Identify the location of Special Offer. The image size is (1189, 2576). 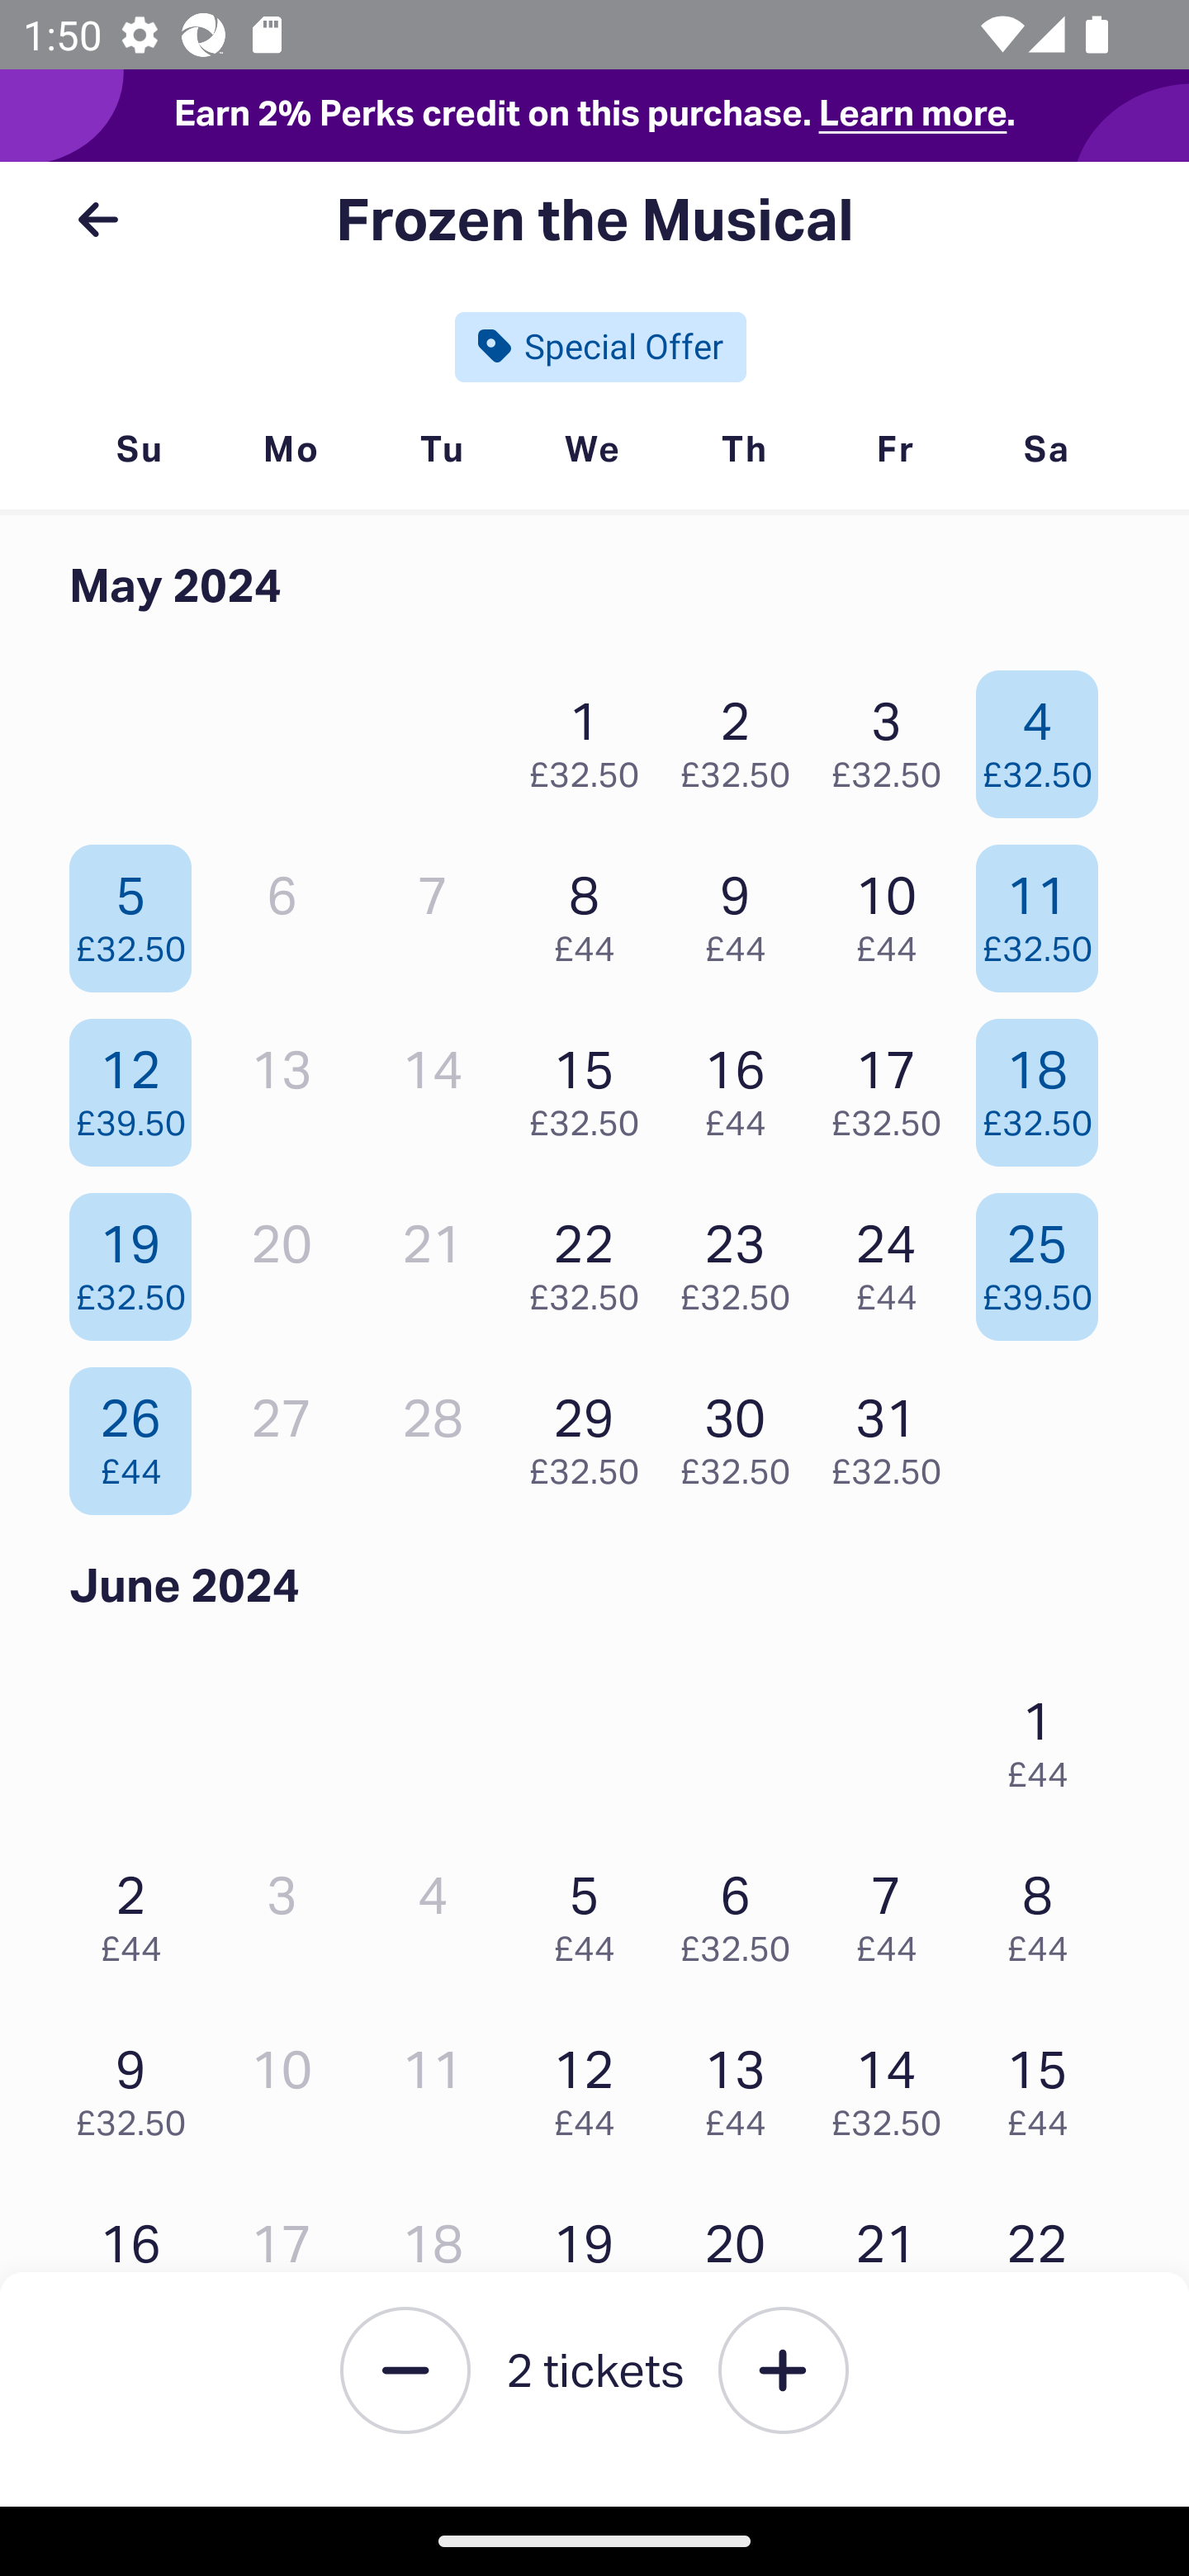
(601, 346).